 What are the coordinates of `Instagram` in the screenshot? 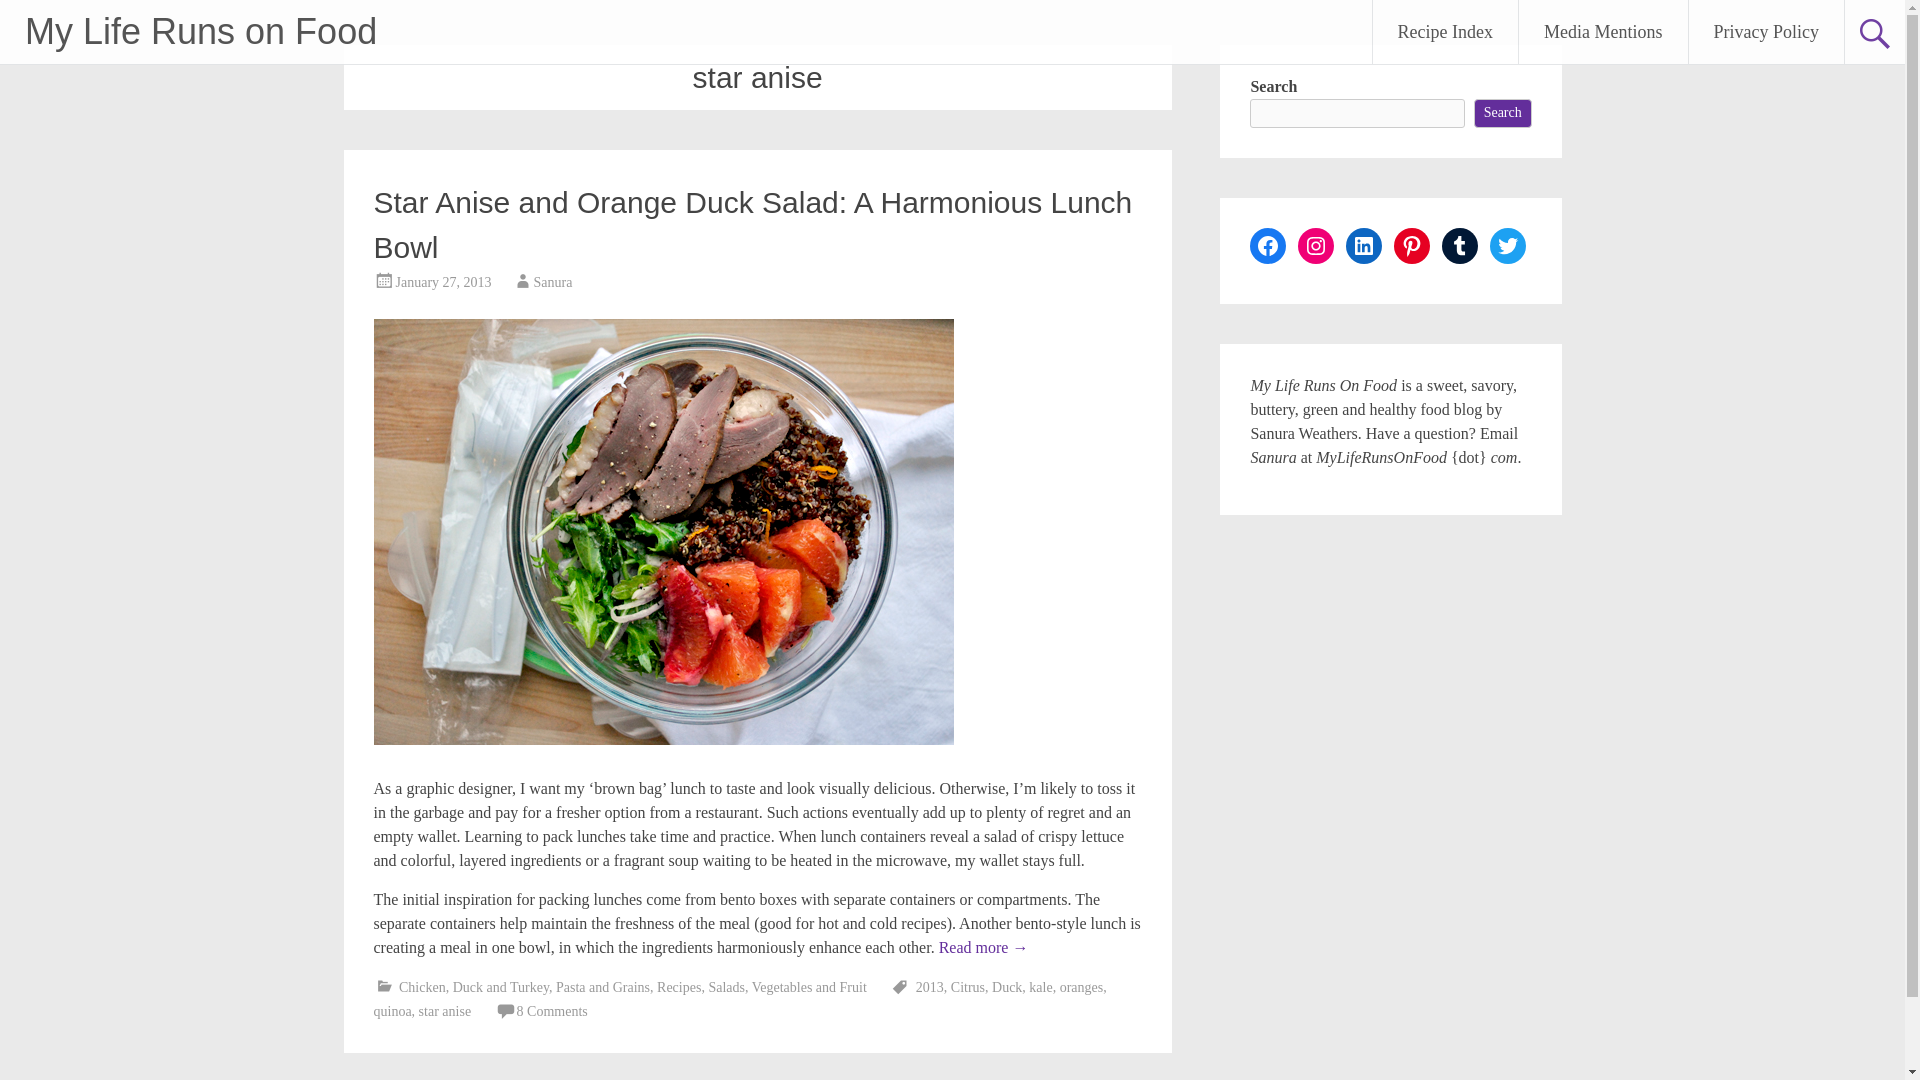 It's located at (1316, 245).